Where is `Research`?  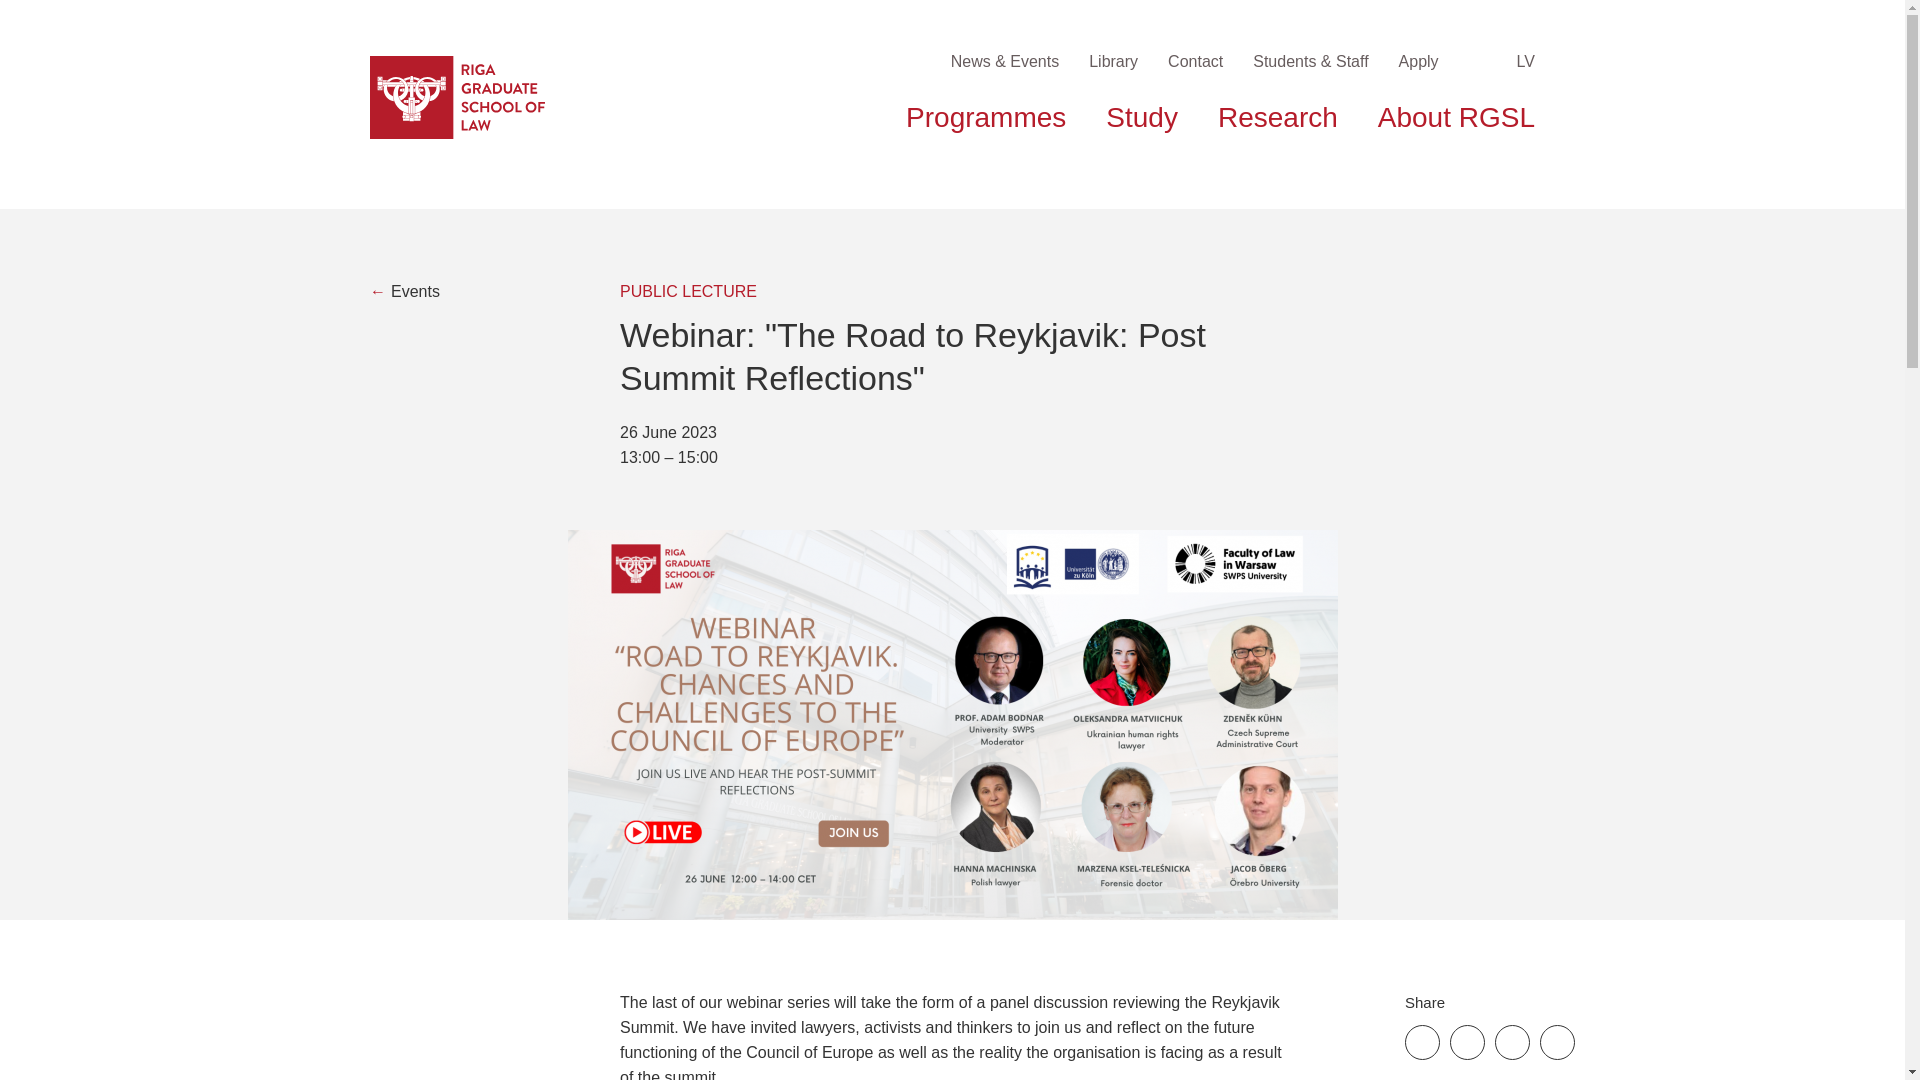 Research is located at coordinates (1278, 118).